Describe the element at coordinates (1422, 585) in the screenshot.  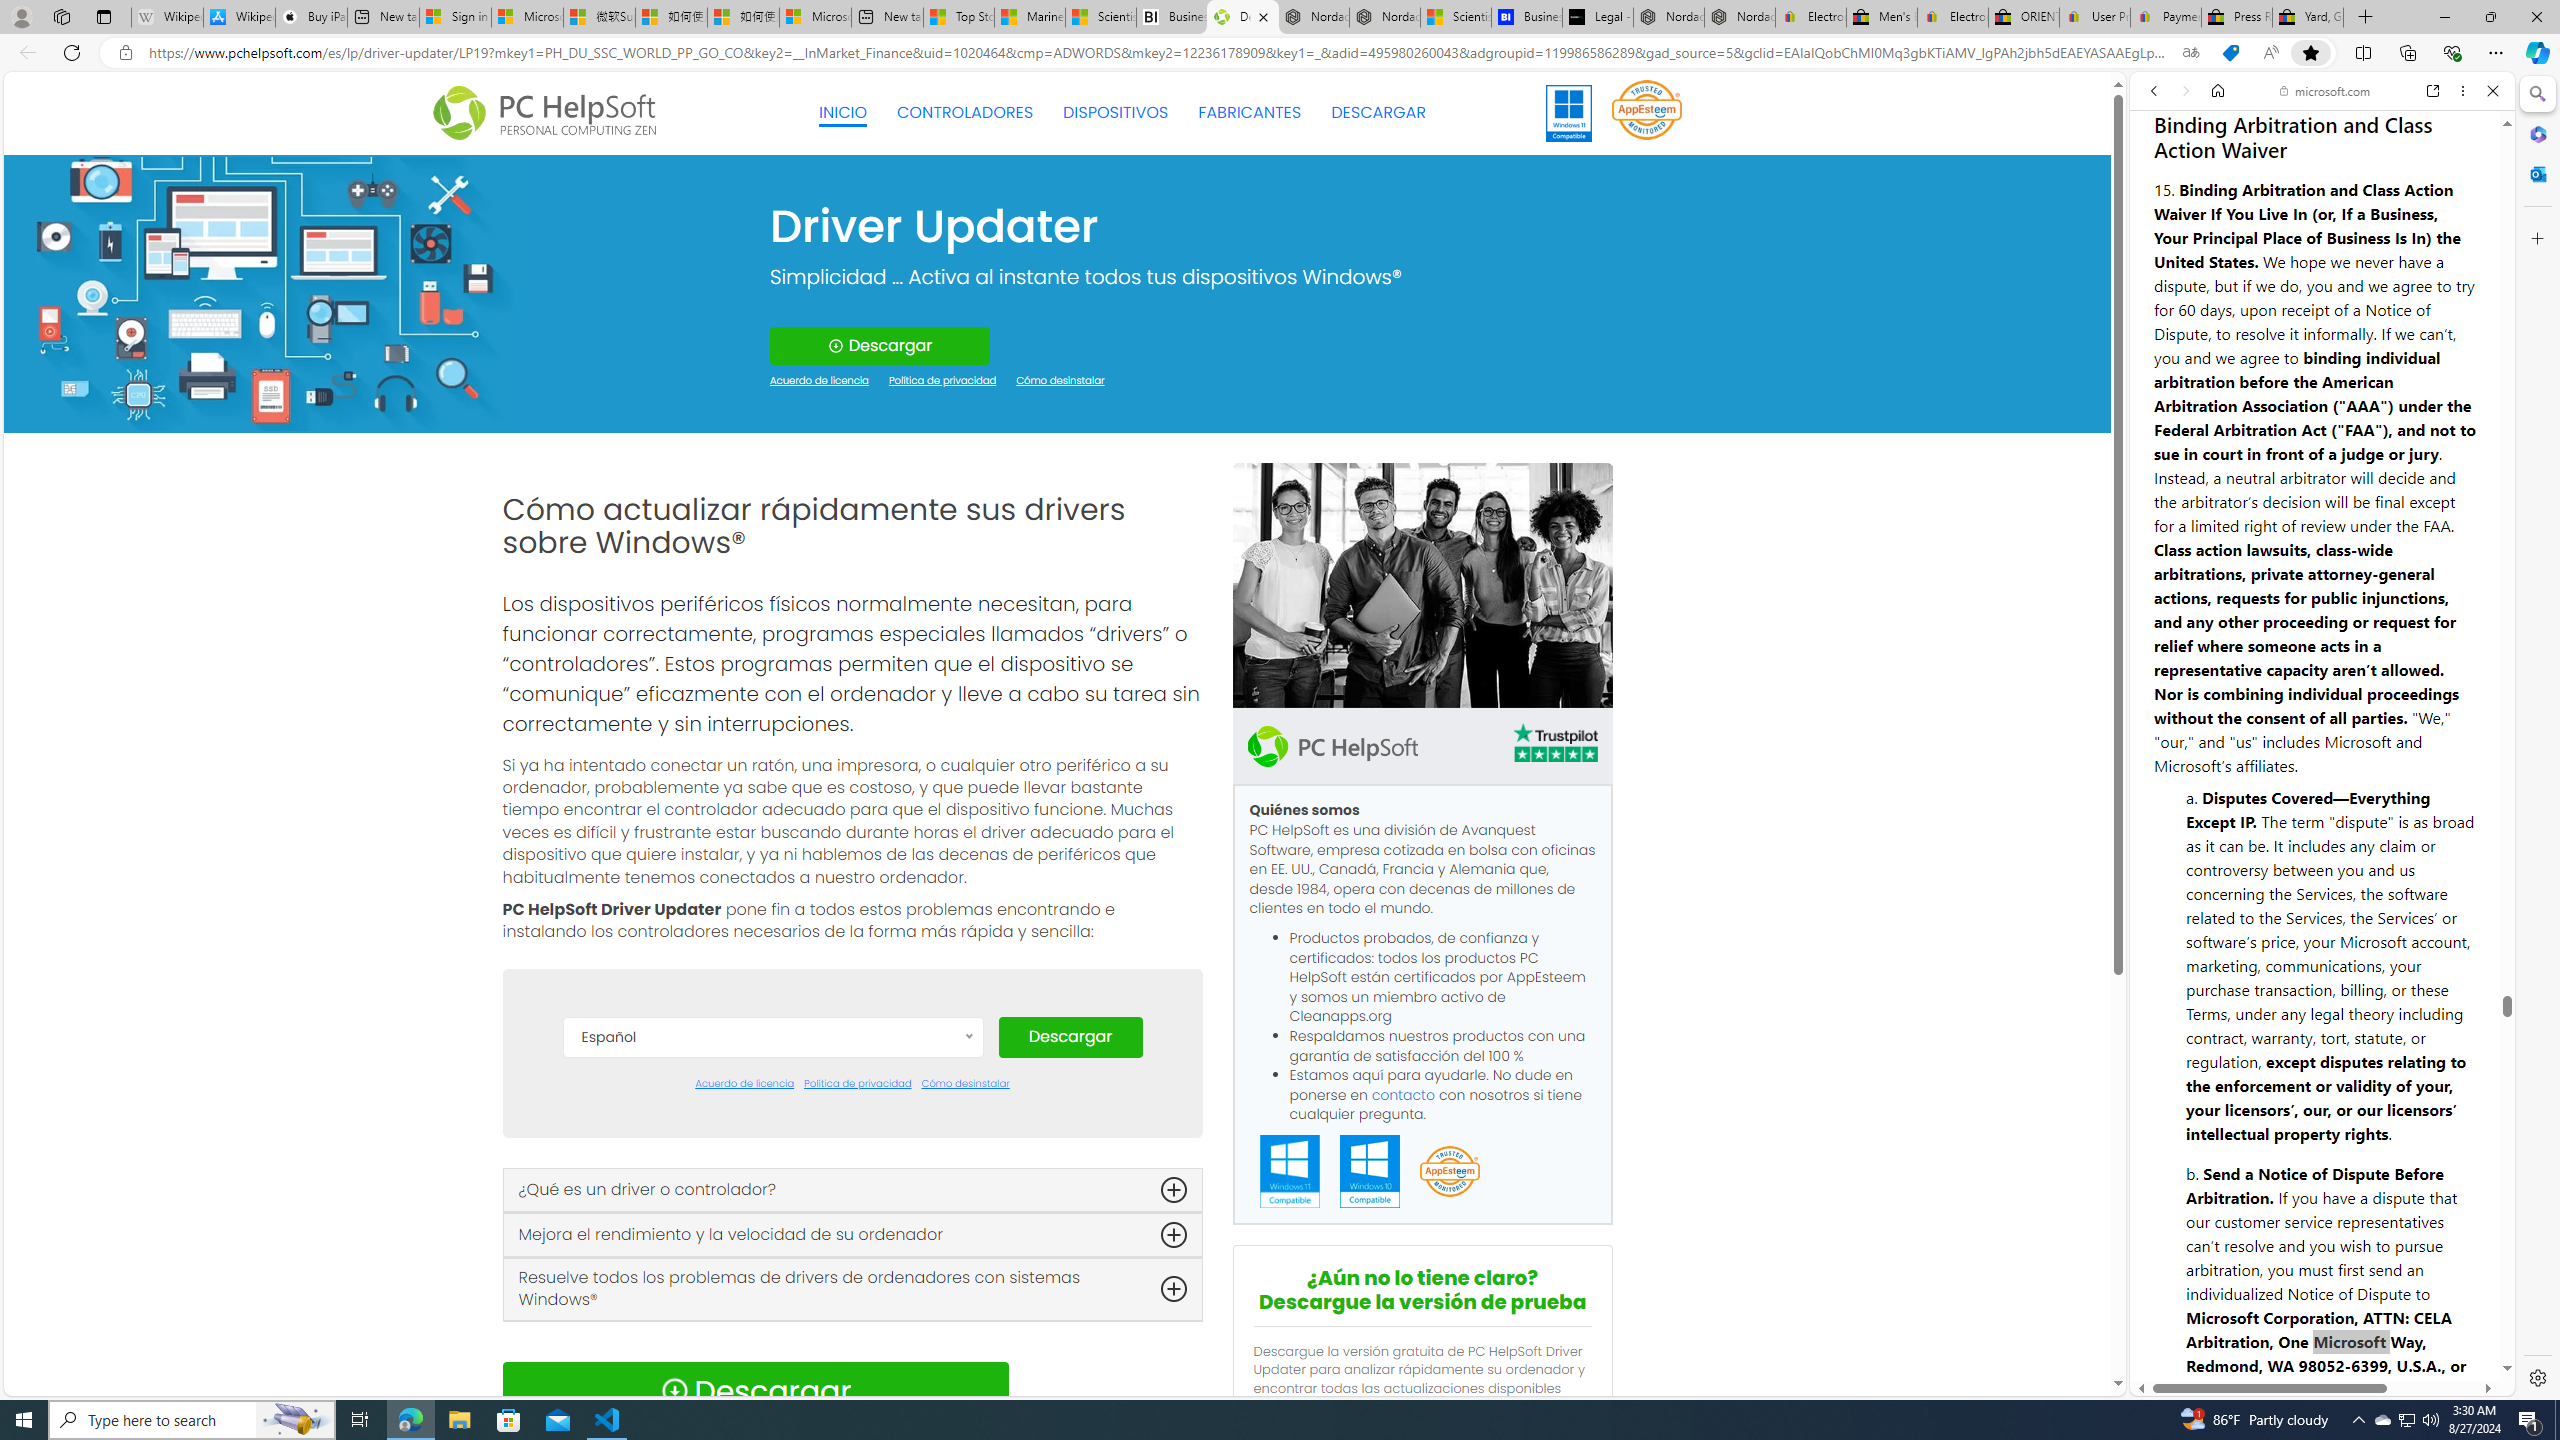
I see `team` at that location.